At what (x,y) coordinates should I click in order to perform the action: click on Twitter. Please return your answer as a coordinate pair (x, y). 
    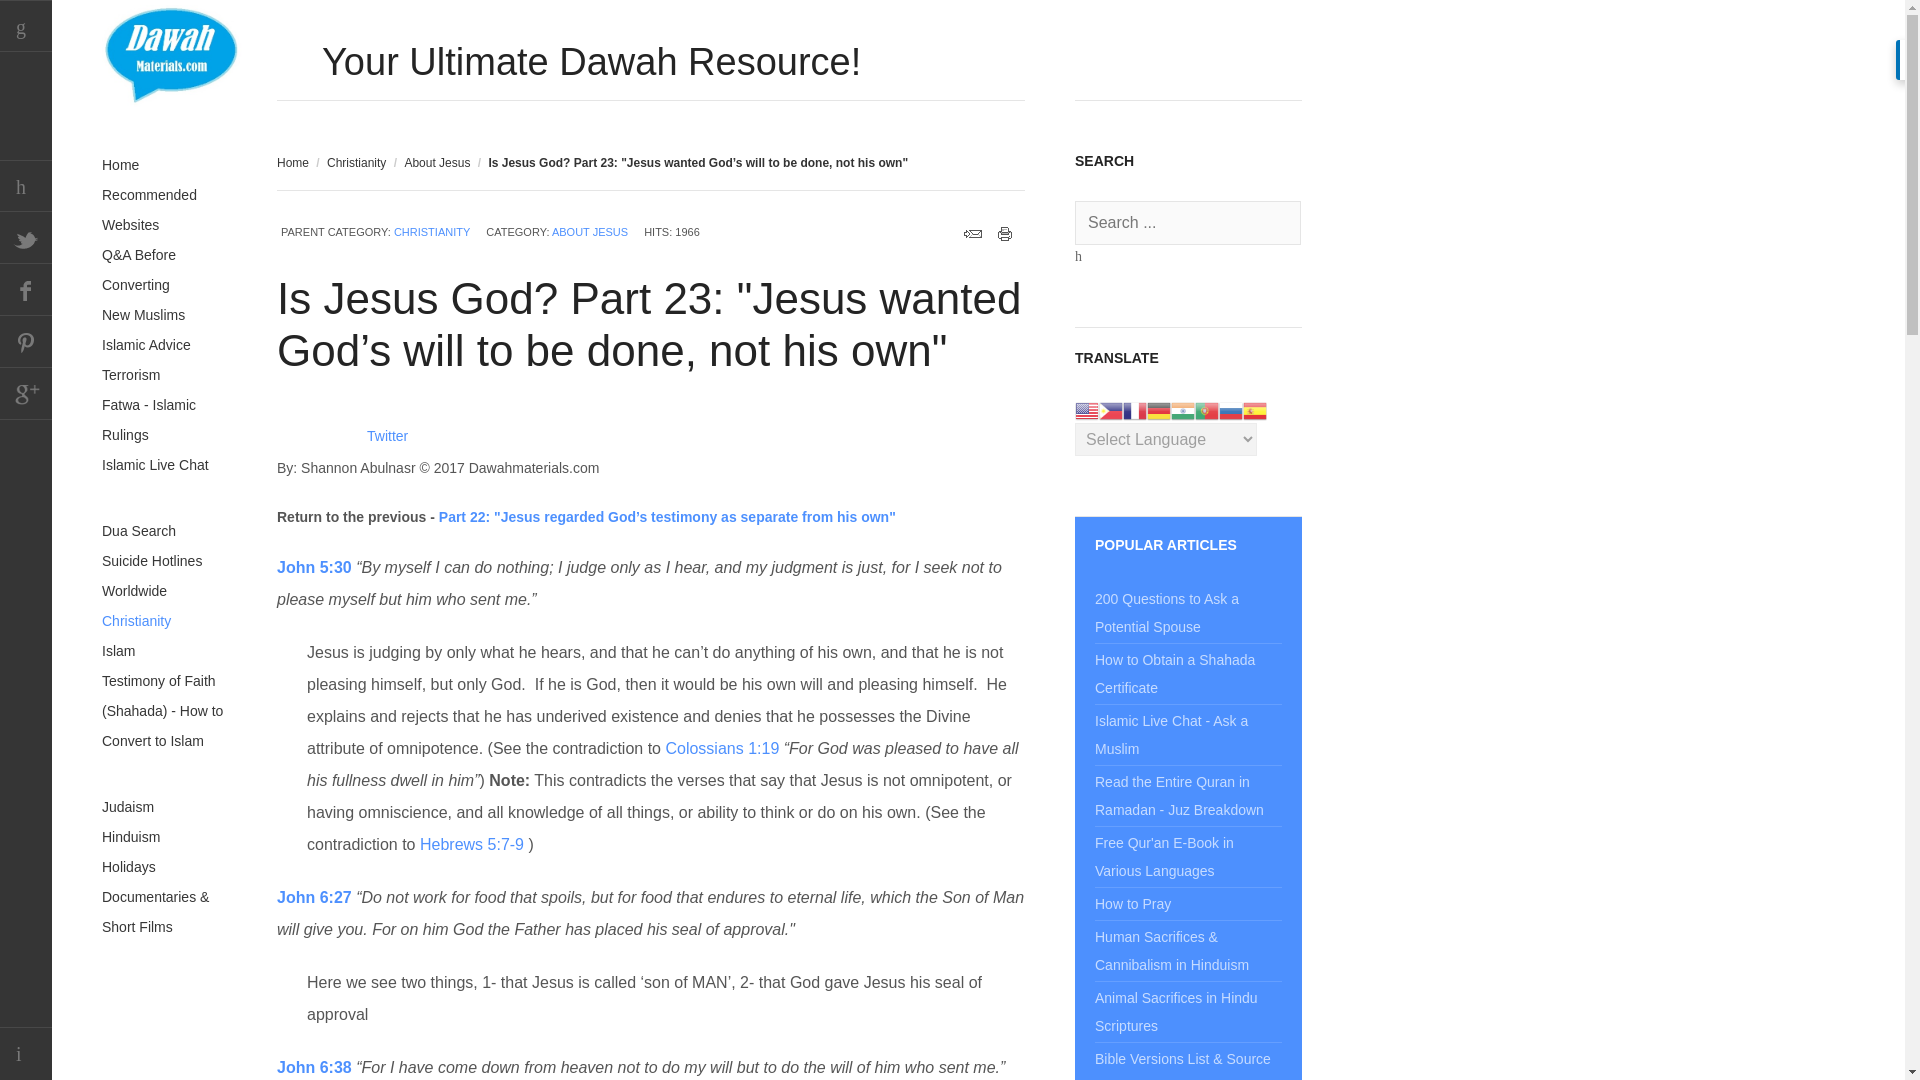
    Looking at the image, I should click on (386, 435).